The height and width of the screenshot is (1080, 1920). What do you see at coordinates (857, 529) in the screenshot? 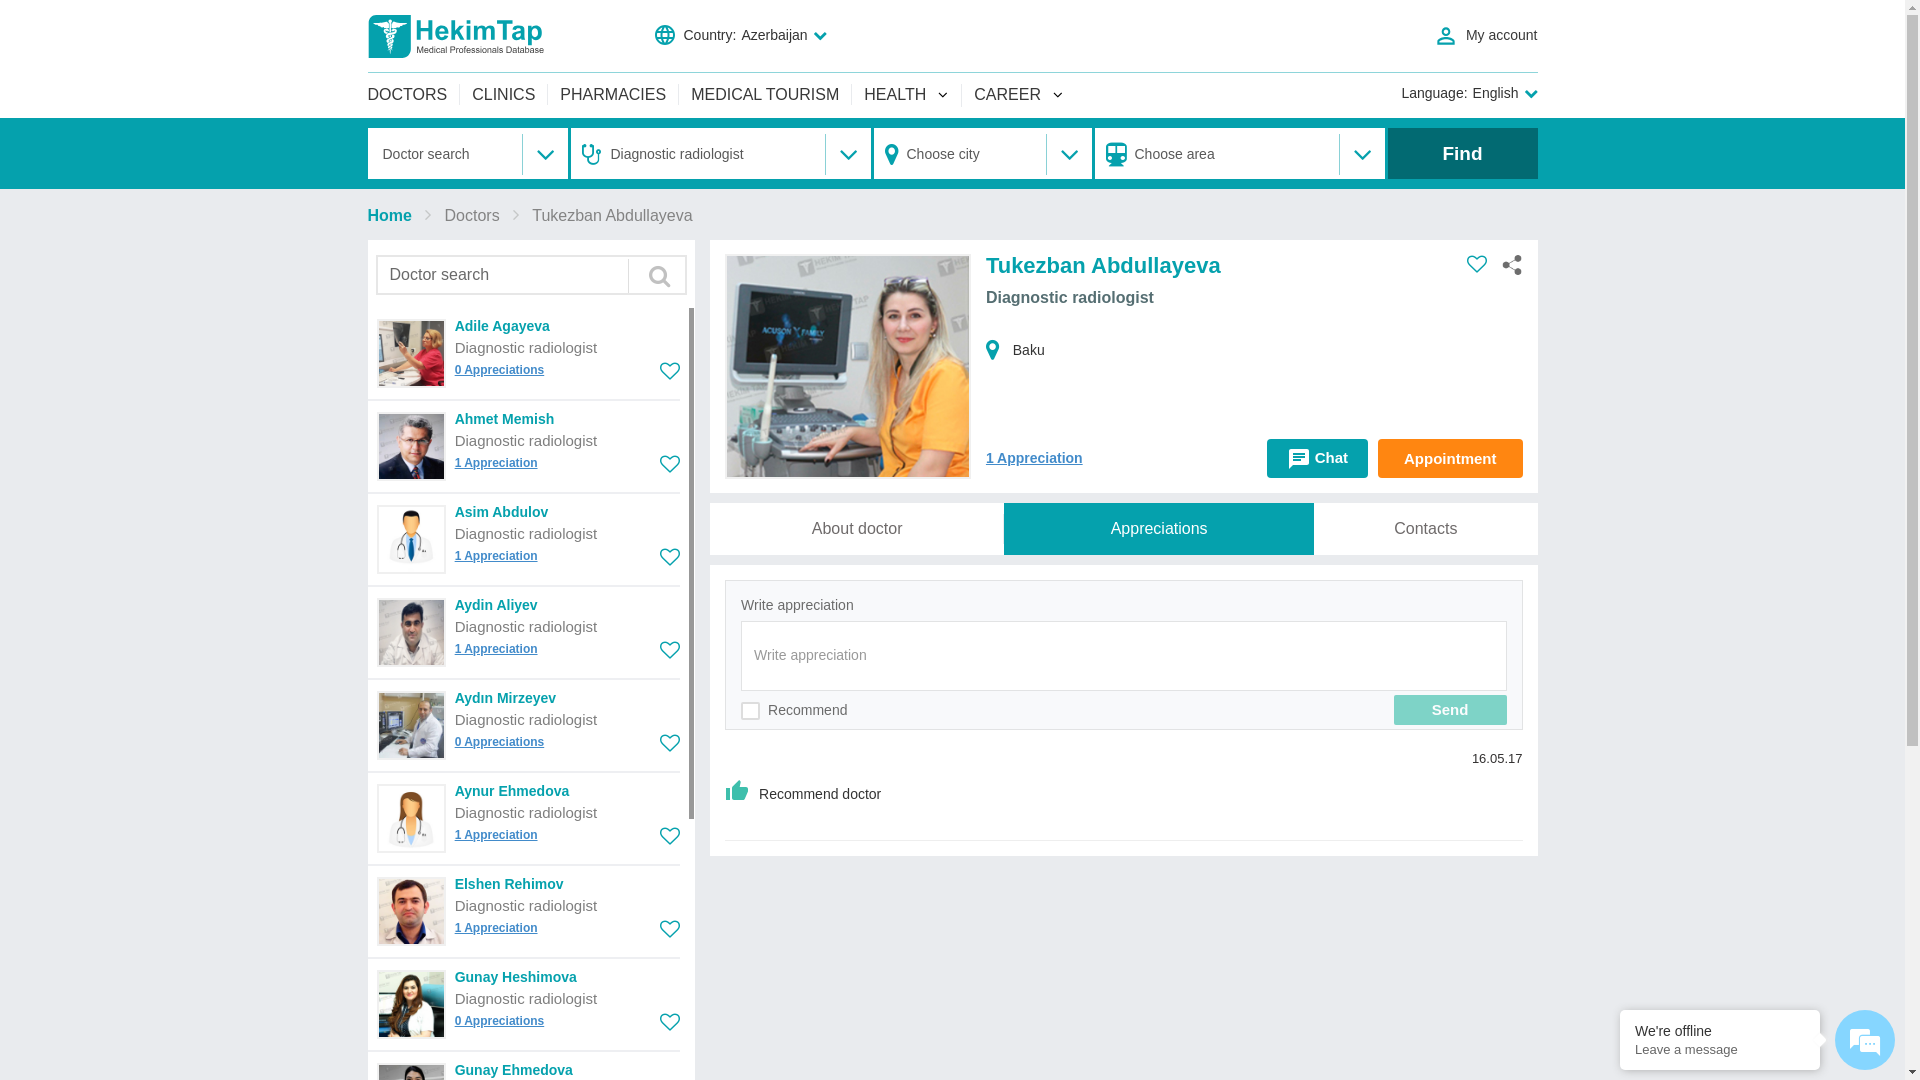
I see `About doctor` at bounding box center [857, 529].